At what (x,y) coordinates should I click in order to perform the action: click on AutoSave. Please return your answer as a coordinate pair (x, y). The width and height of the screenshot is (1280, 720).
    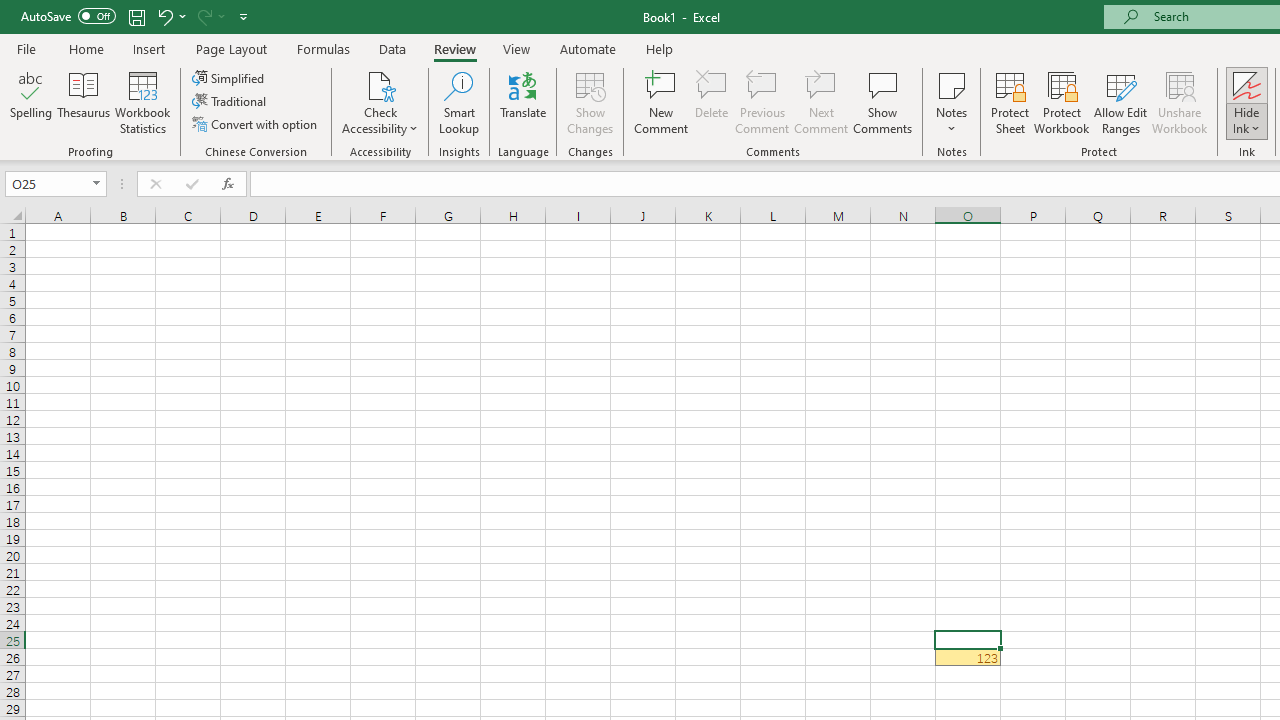
    Looking at the image, I should click on (68, 16).